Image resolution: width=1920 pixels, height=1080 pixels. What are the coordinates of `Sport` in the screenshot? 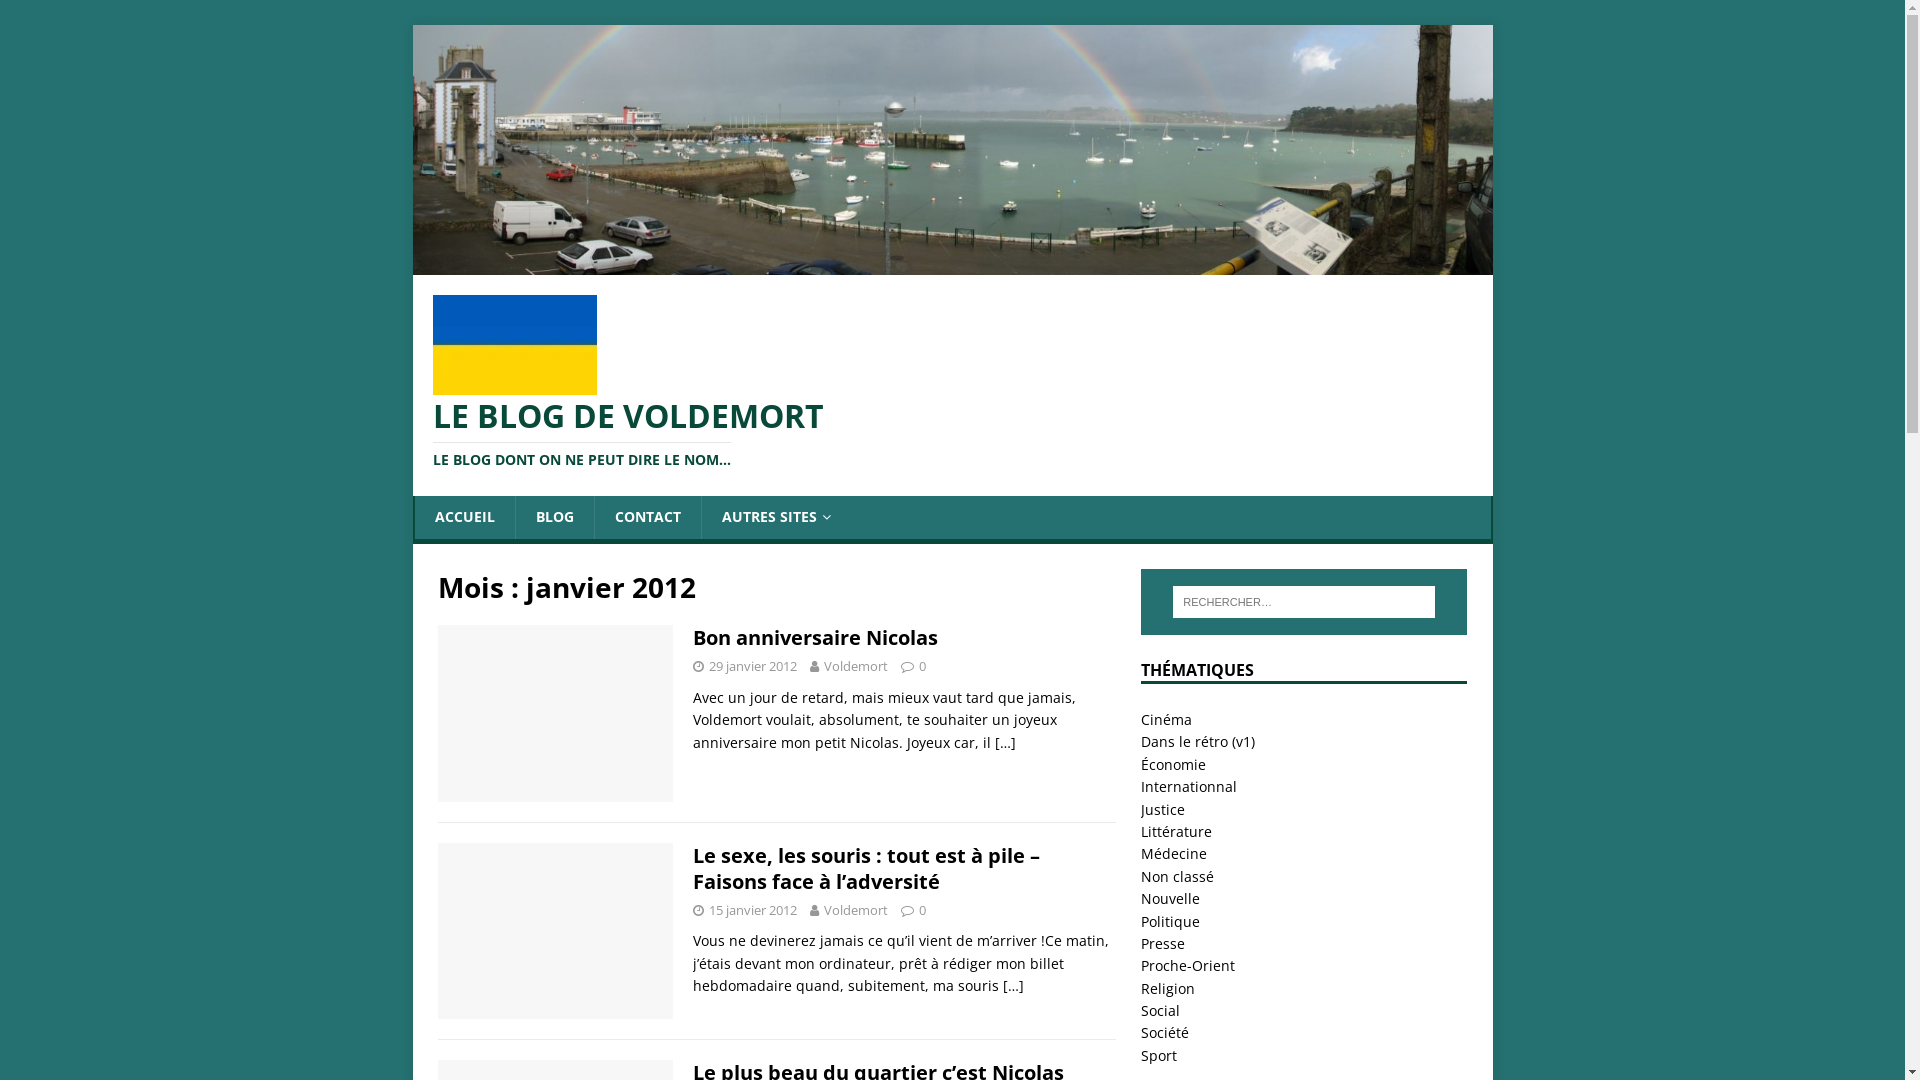 It's located at (1159, 1056).